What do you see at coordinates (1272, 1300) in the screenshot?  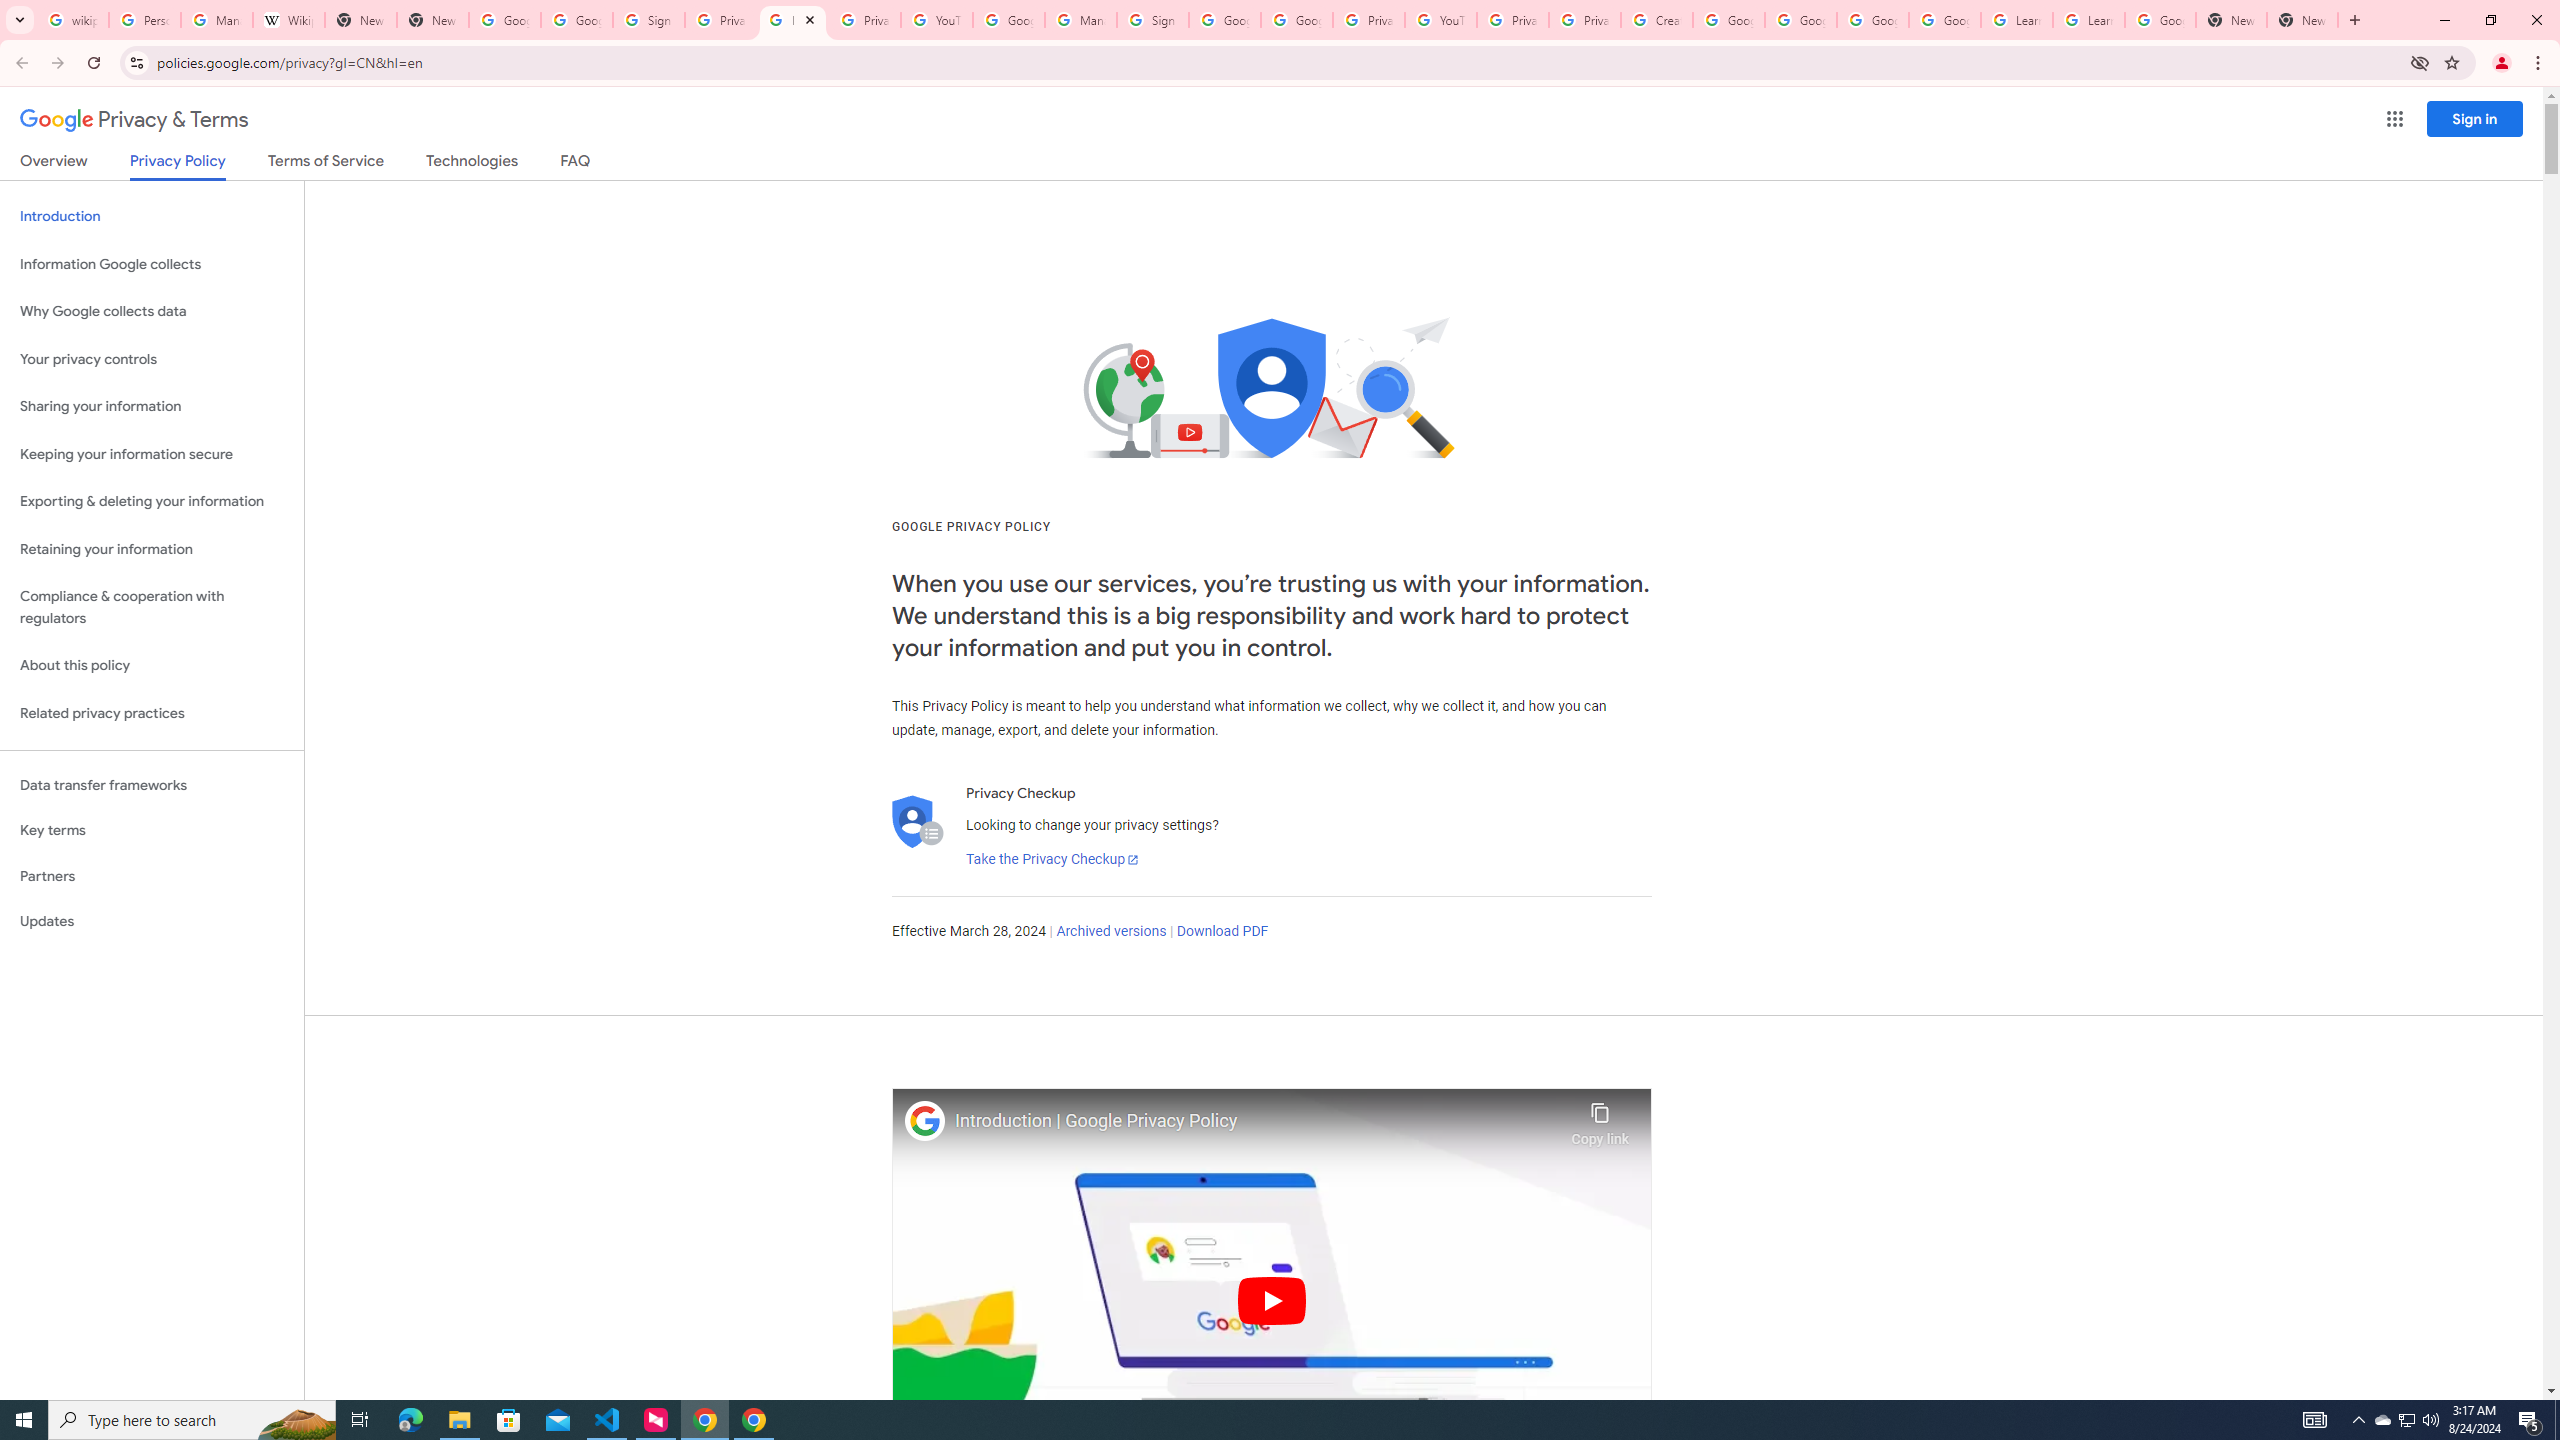 I see `Play` at bounding box center [1272, 1300].